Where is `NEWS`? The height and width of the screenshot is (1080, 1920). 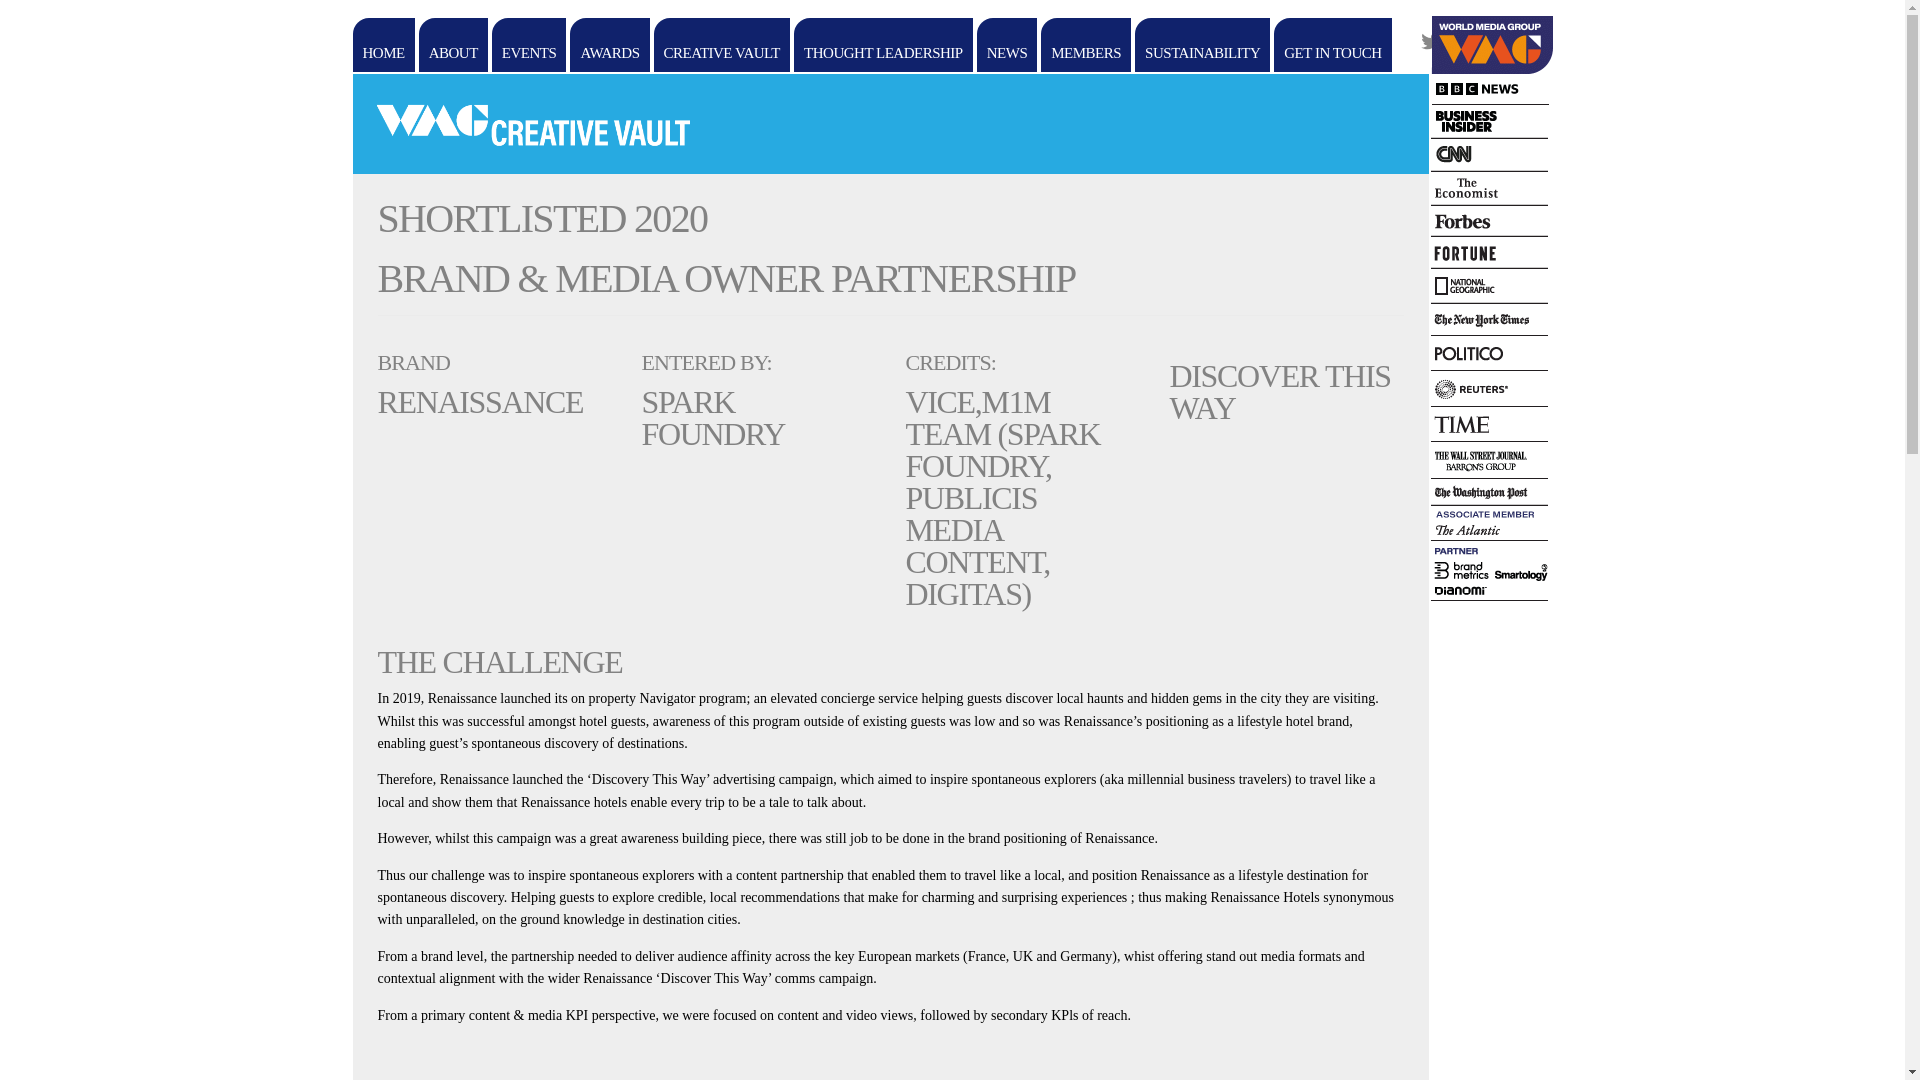
NEWS is located at coordinates (1008, 45).